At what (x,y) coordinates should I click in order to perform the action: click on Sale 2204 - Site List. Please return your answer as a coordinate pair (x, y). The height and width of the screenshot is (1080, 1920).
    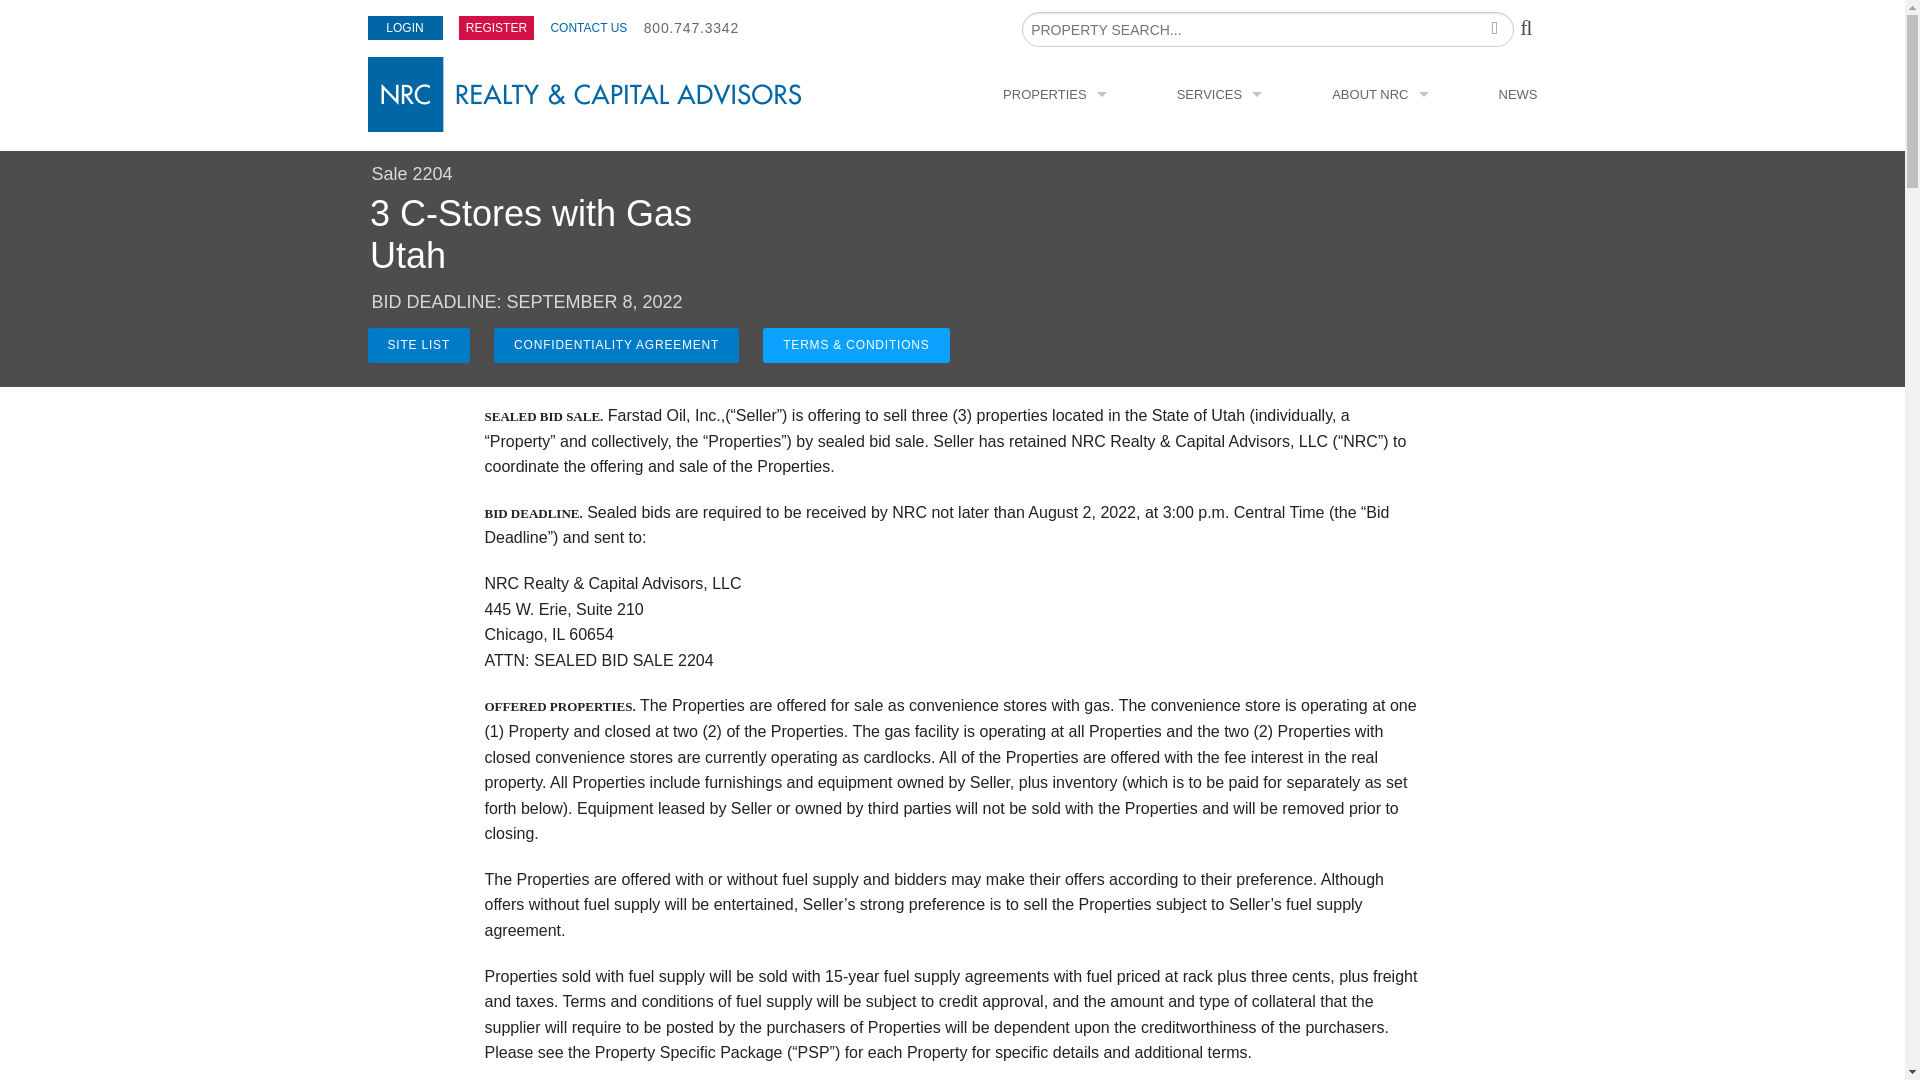
    Looking at the image, I should click on (419, 345).